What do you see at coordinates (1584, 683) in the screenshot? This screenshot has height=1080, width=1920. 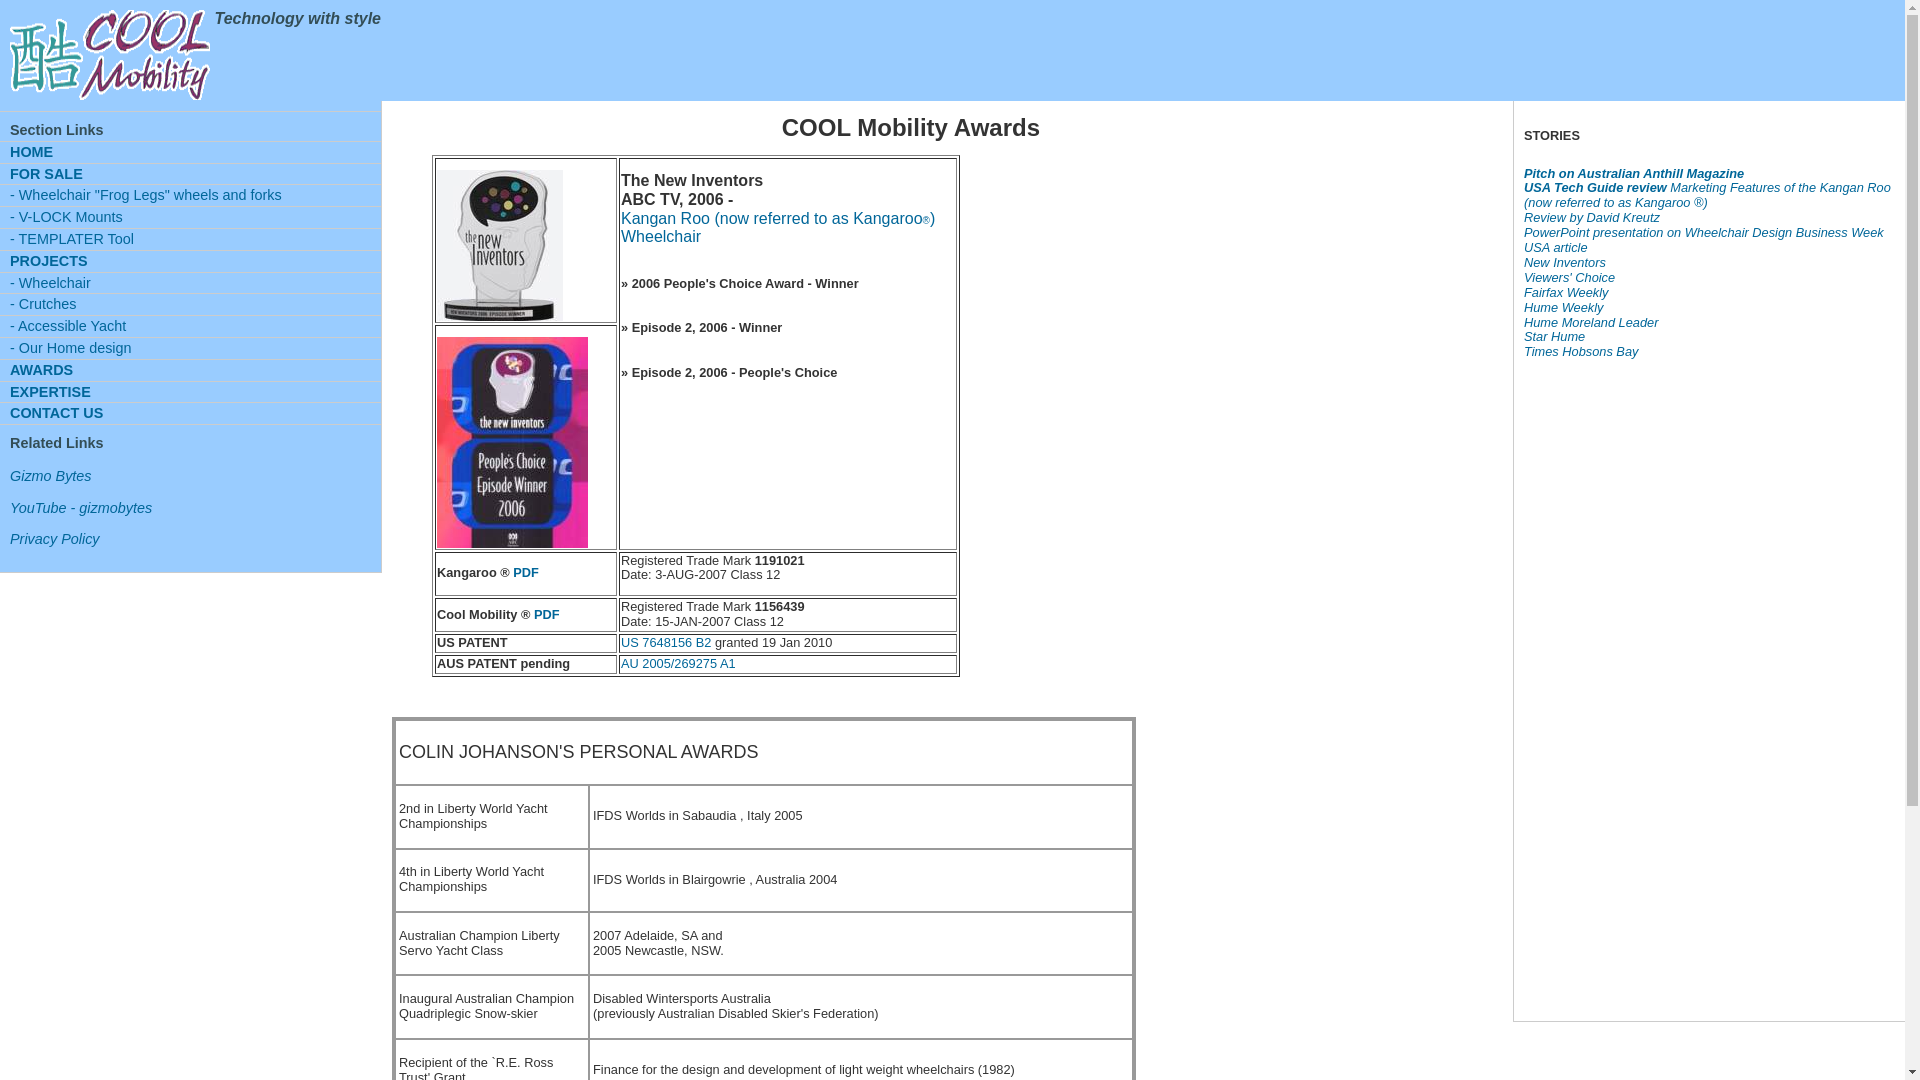 I see `Advertisement` at bounding box center [1584, 683].